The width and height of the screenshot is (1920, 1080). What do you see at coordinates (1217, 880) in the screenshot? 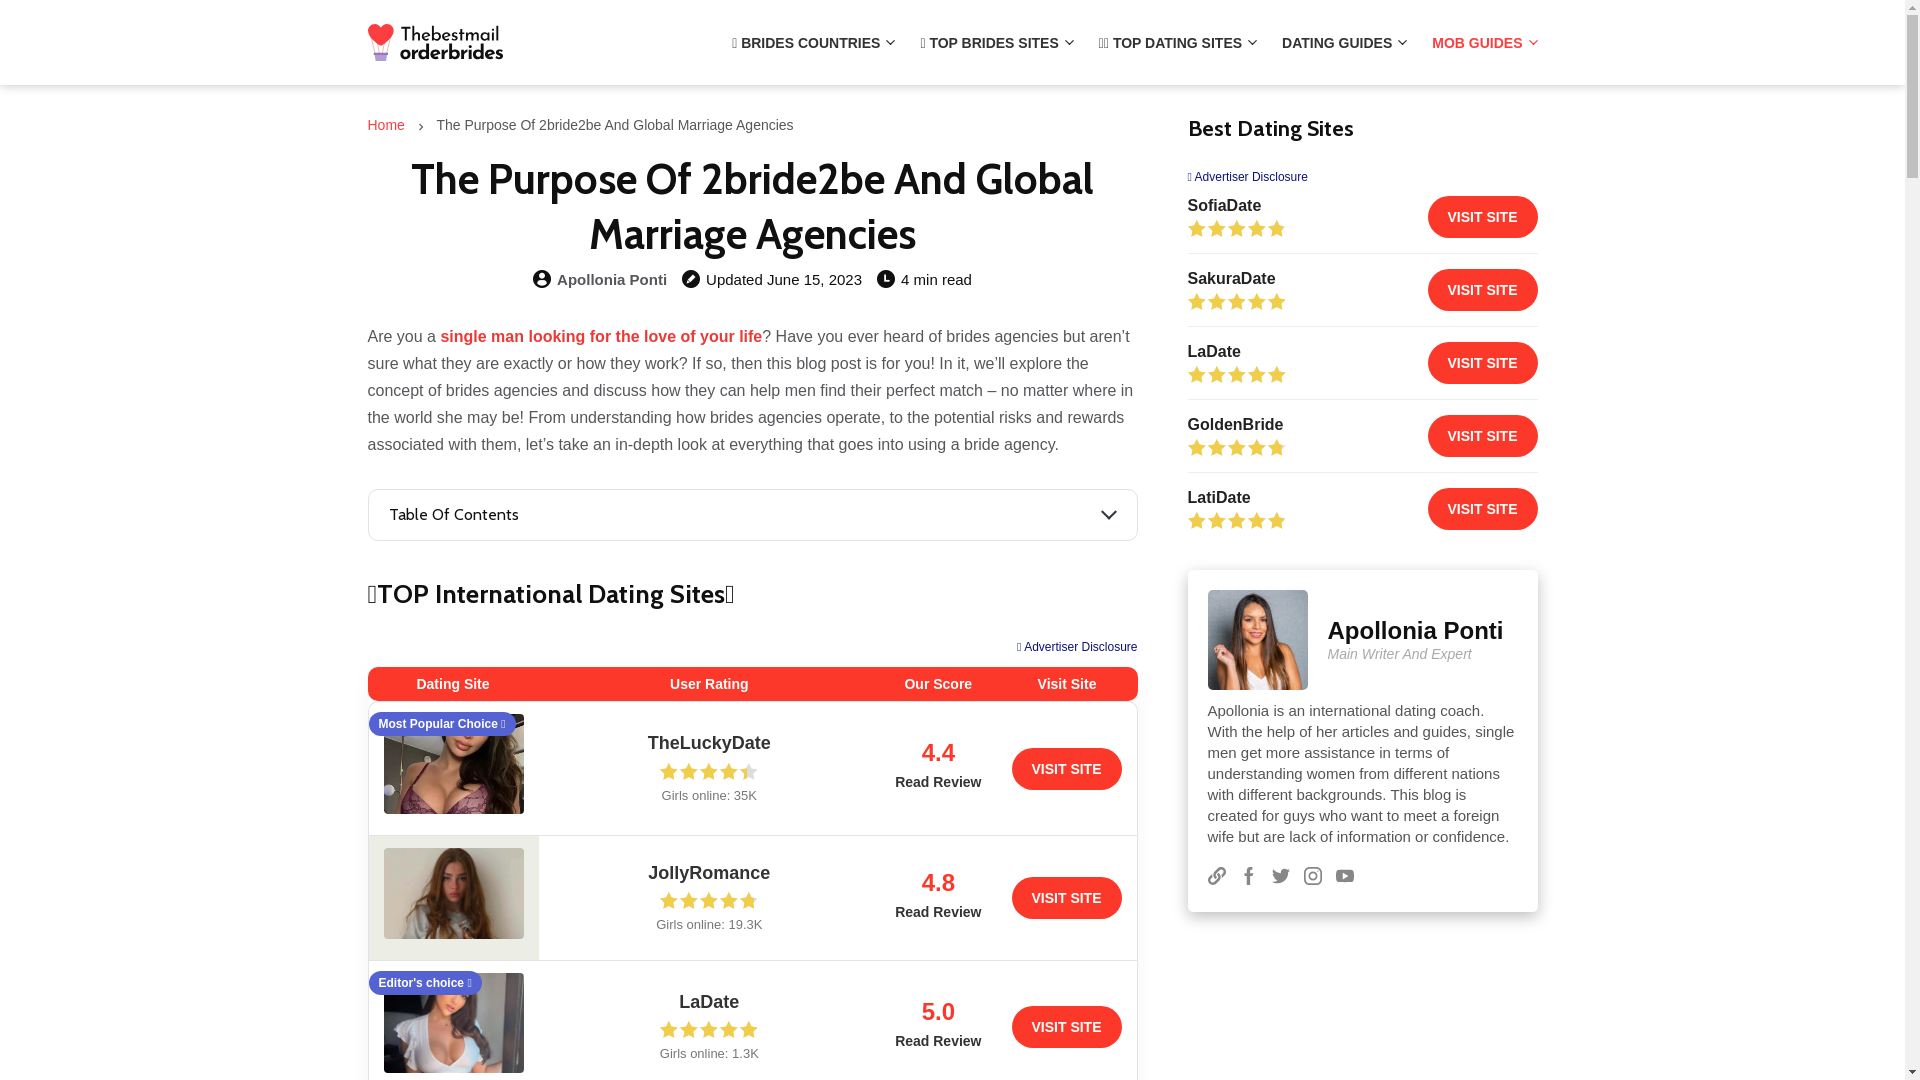
I see `Visit User_url Page of Author - Apollonia Ponti` at bounding box center [1217, 880].